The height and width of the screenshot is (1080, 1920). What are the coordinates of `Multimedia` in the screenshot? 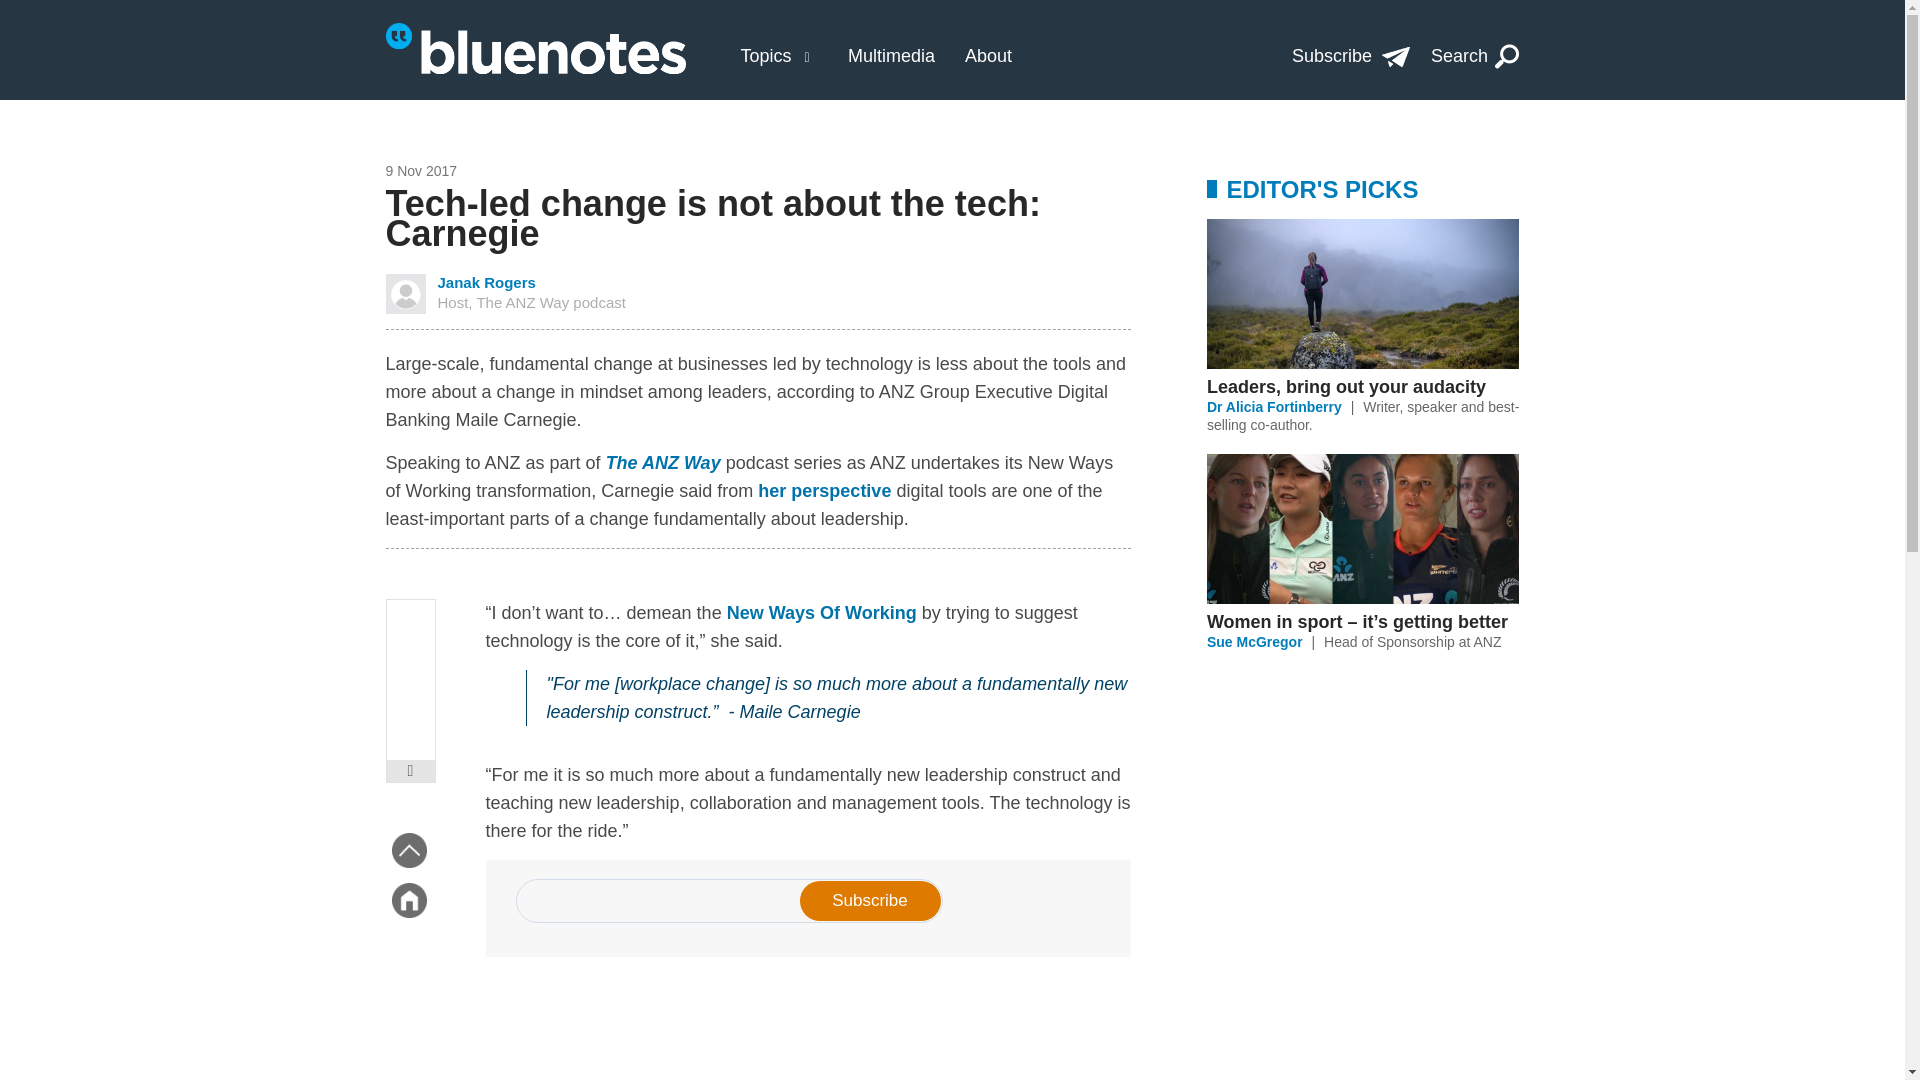 It's located at (892, 56).